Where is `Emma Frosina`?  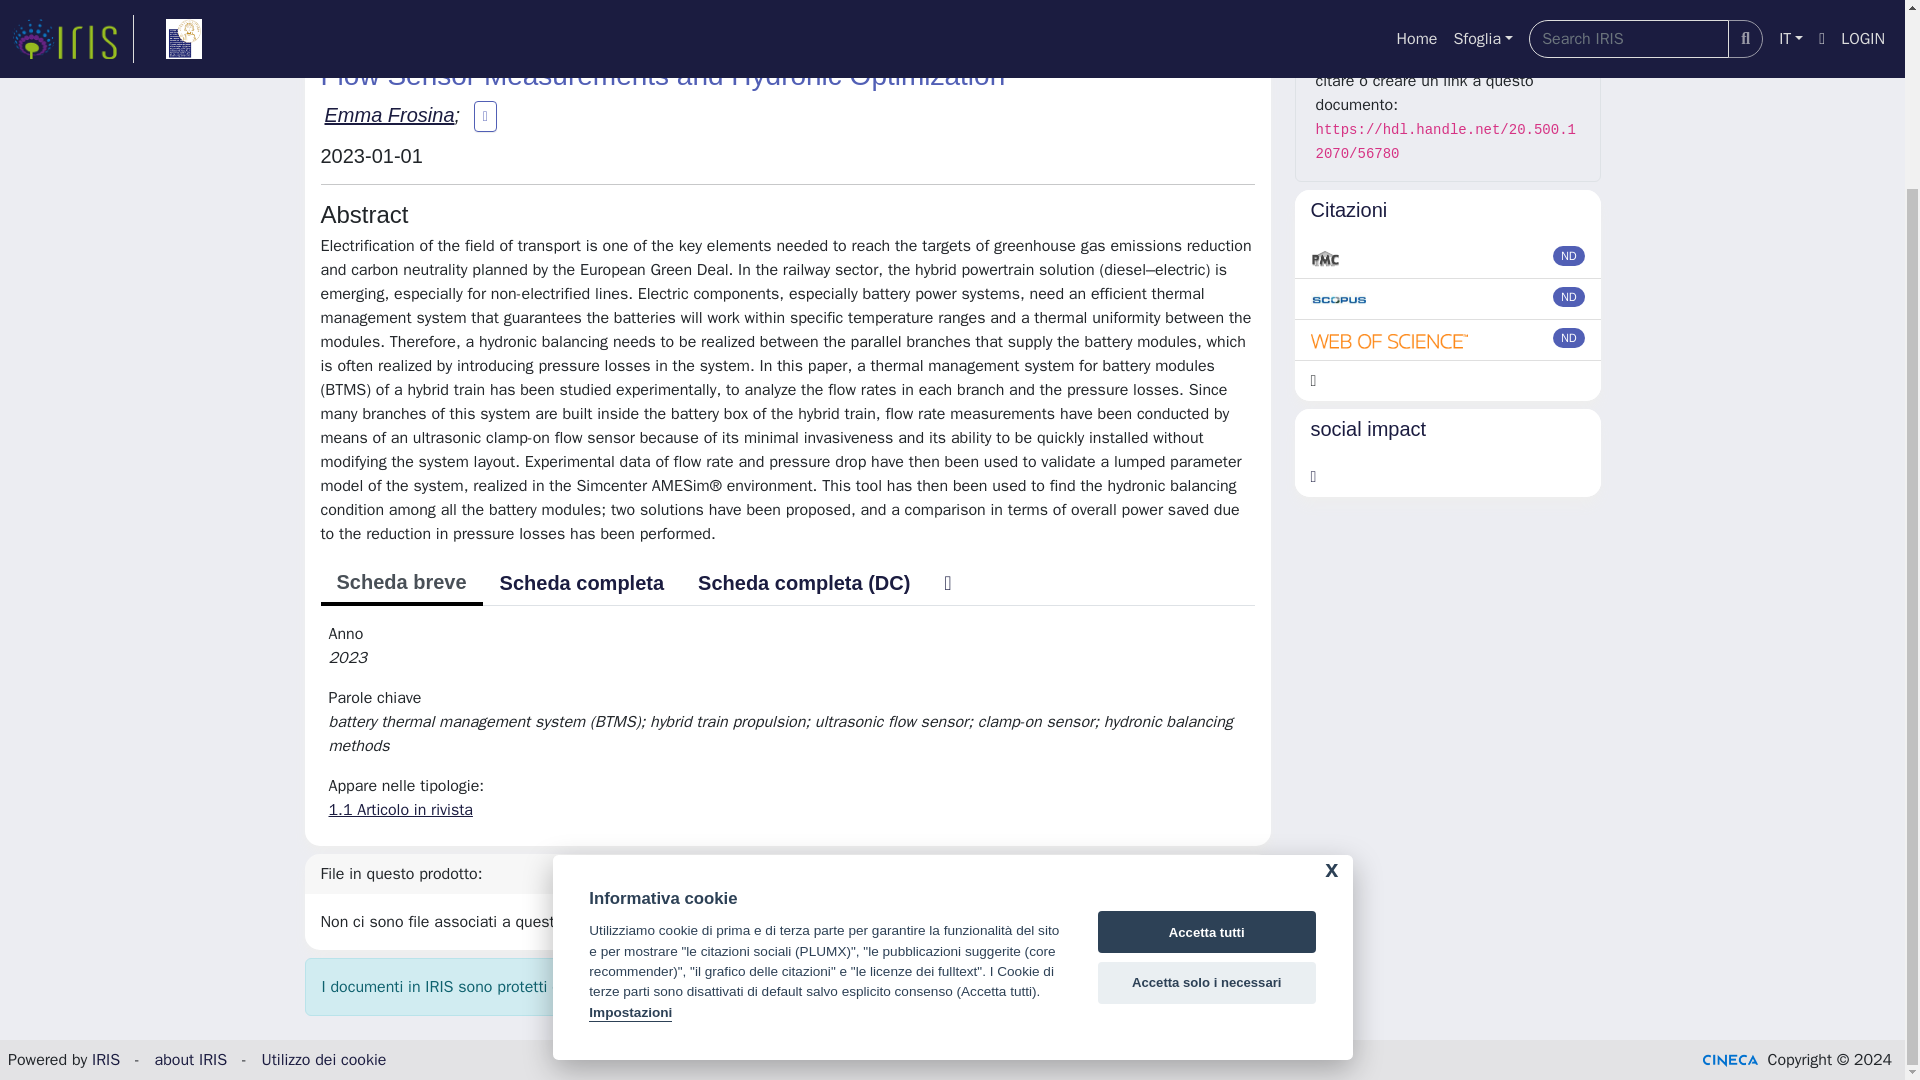 Emma Frosina is located at coordinates (388, 114).